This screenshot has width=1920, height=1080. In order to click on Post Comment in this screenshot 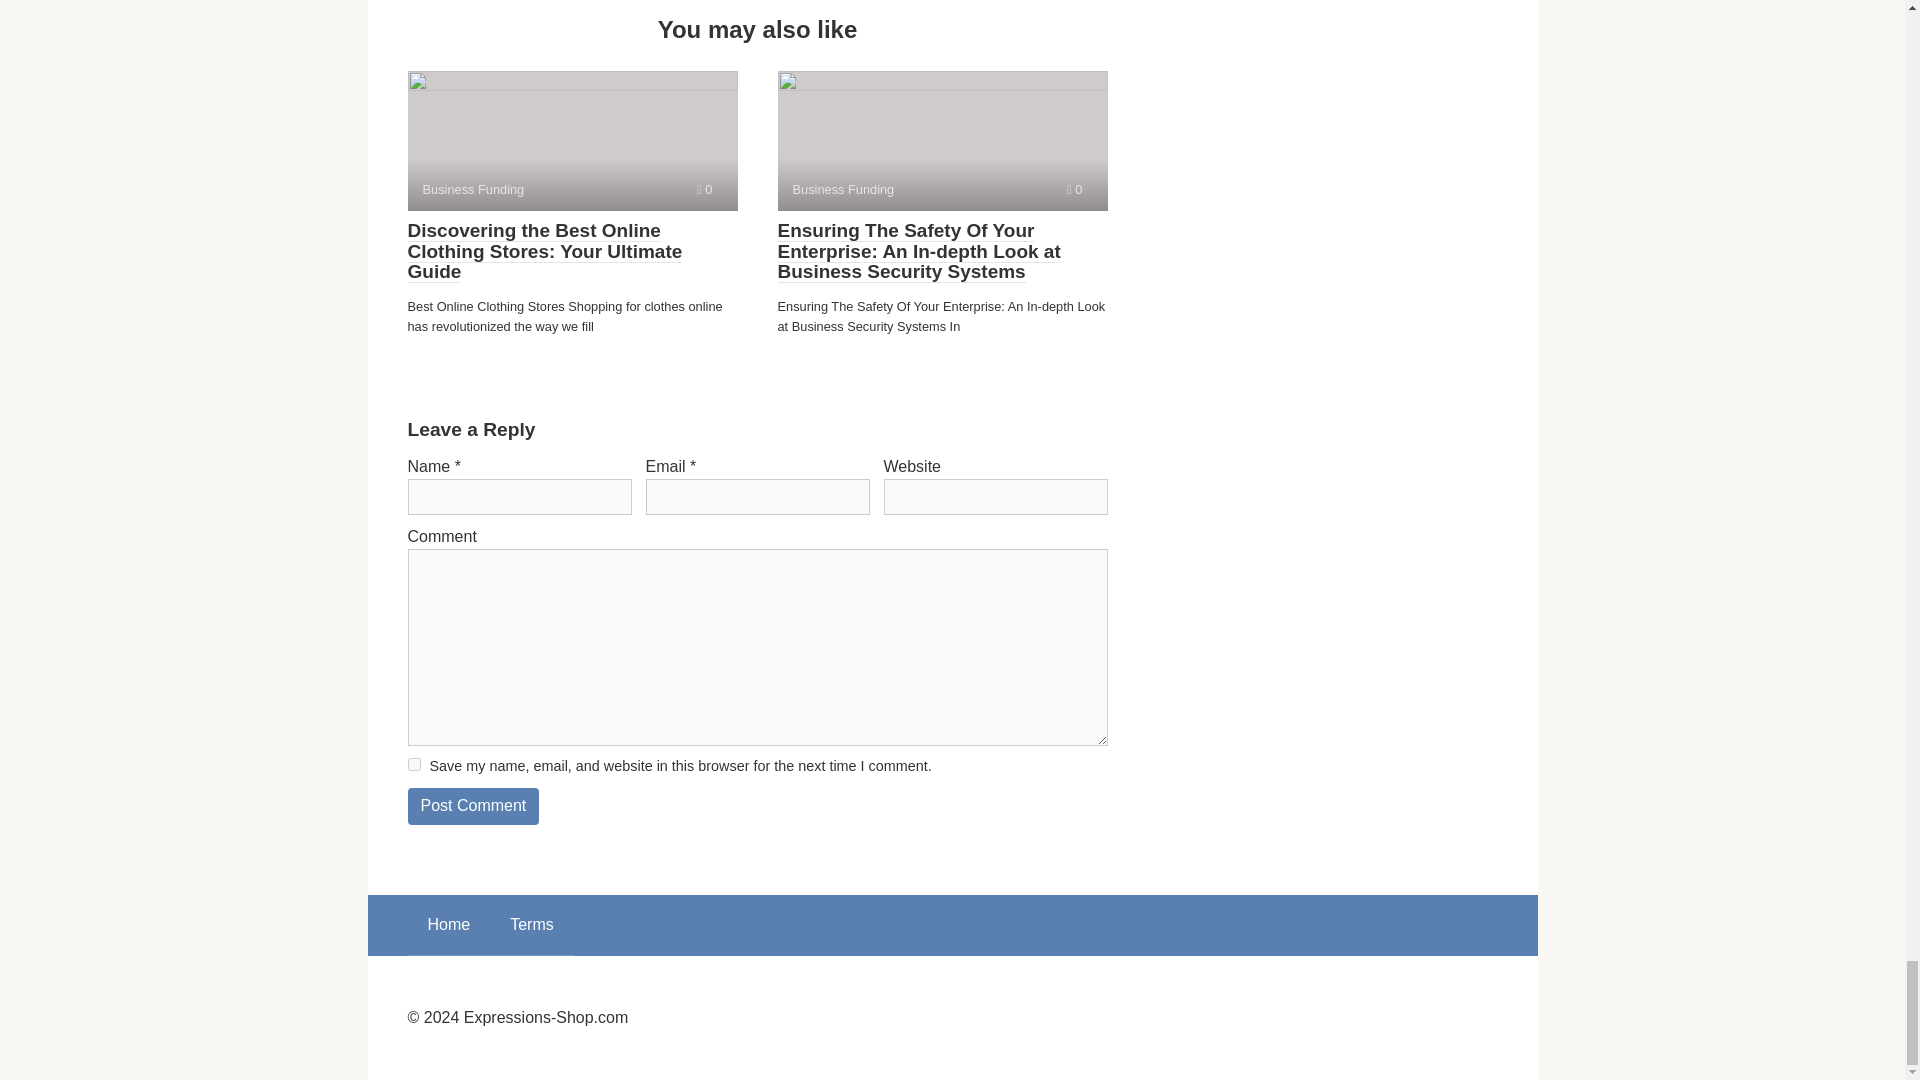, I will do `click(473, 806)`.